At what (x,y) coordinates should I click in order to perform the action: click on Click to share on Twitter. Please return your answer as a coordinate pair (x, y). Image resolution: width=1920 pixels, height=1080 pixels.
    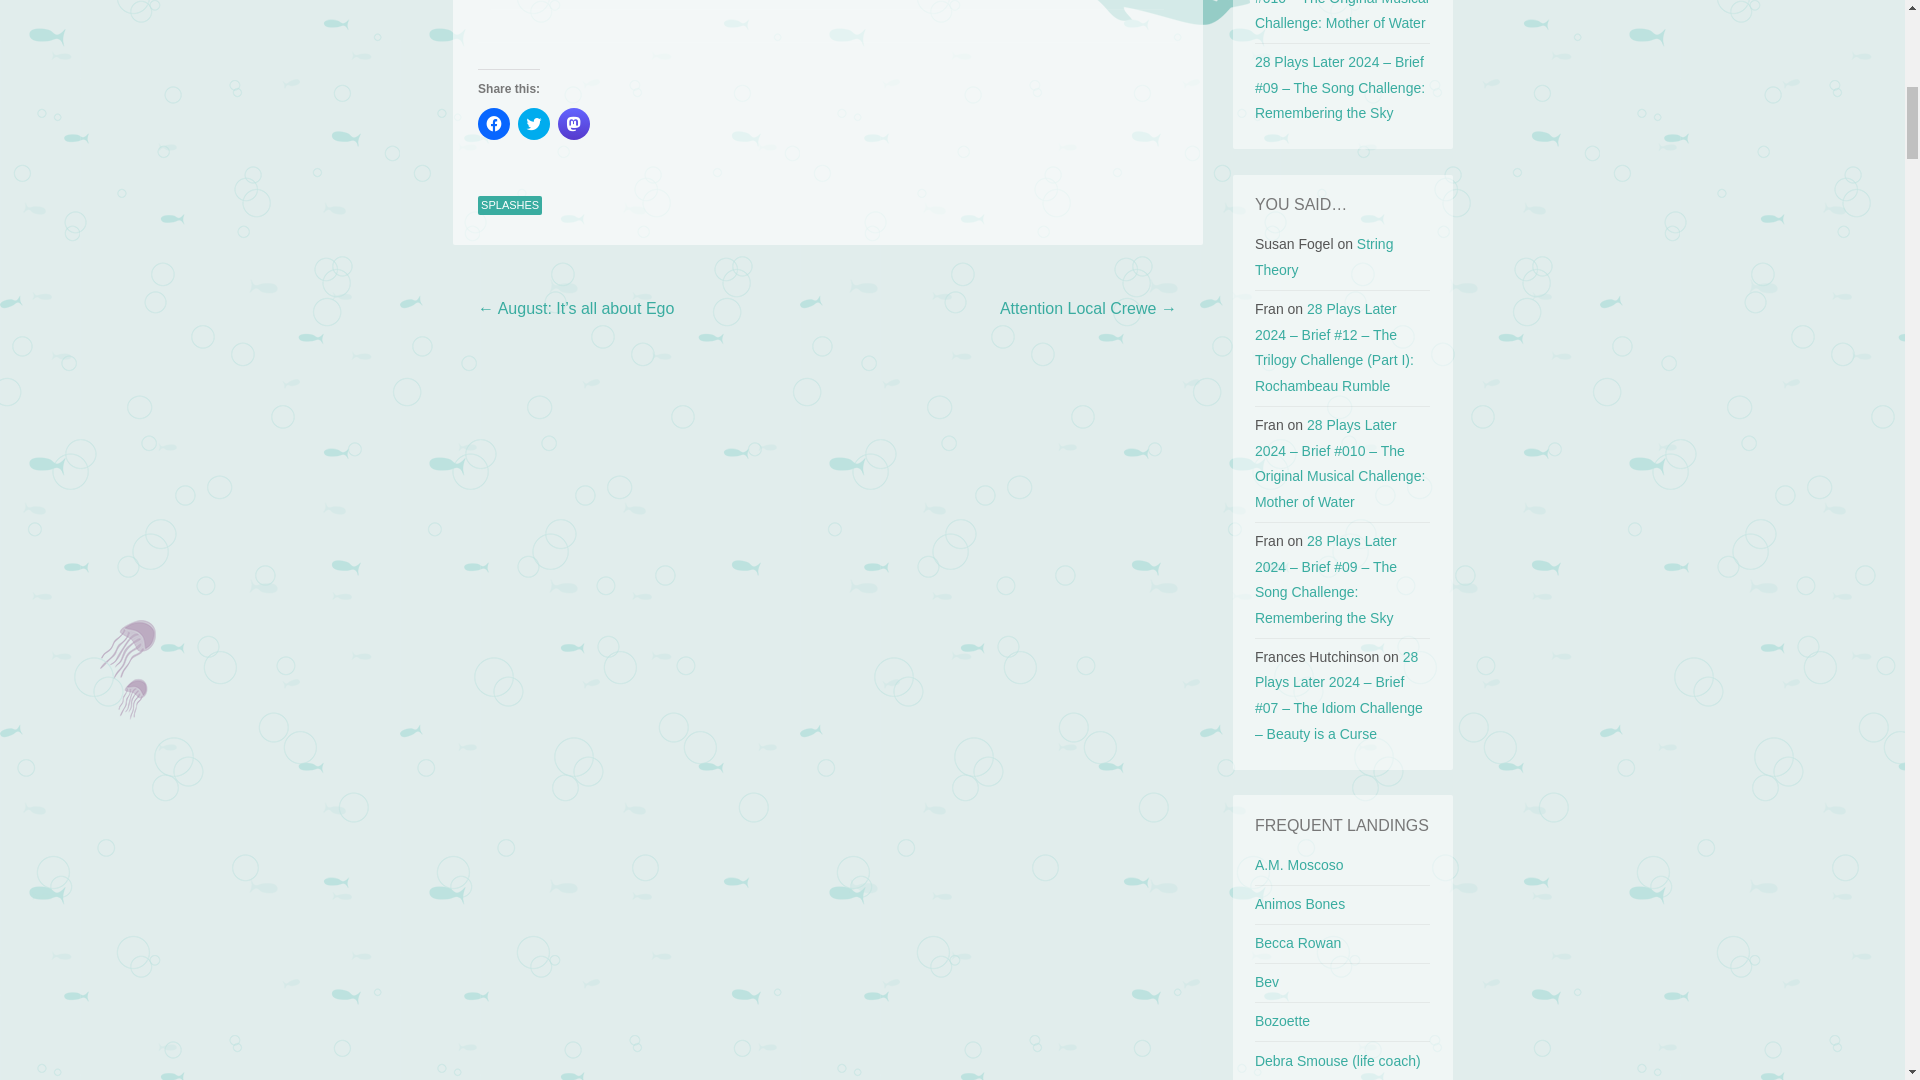
    Looking at the image, I should click on (534, 124).